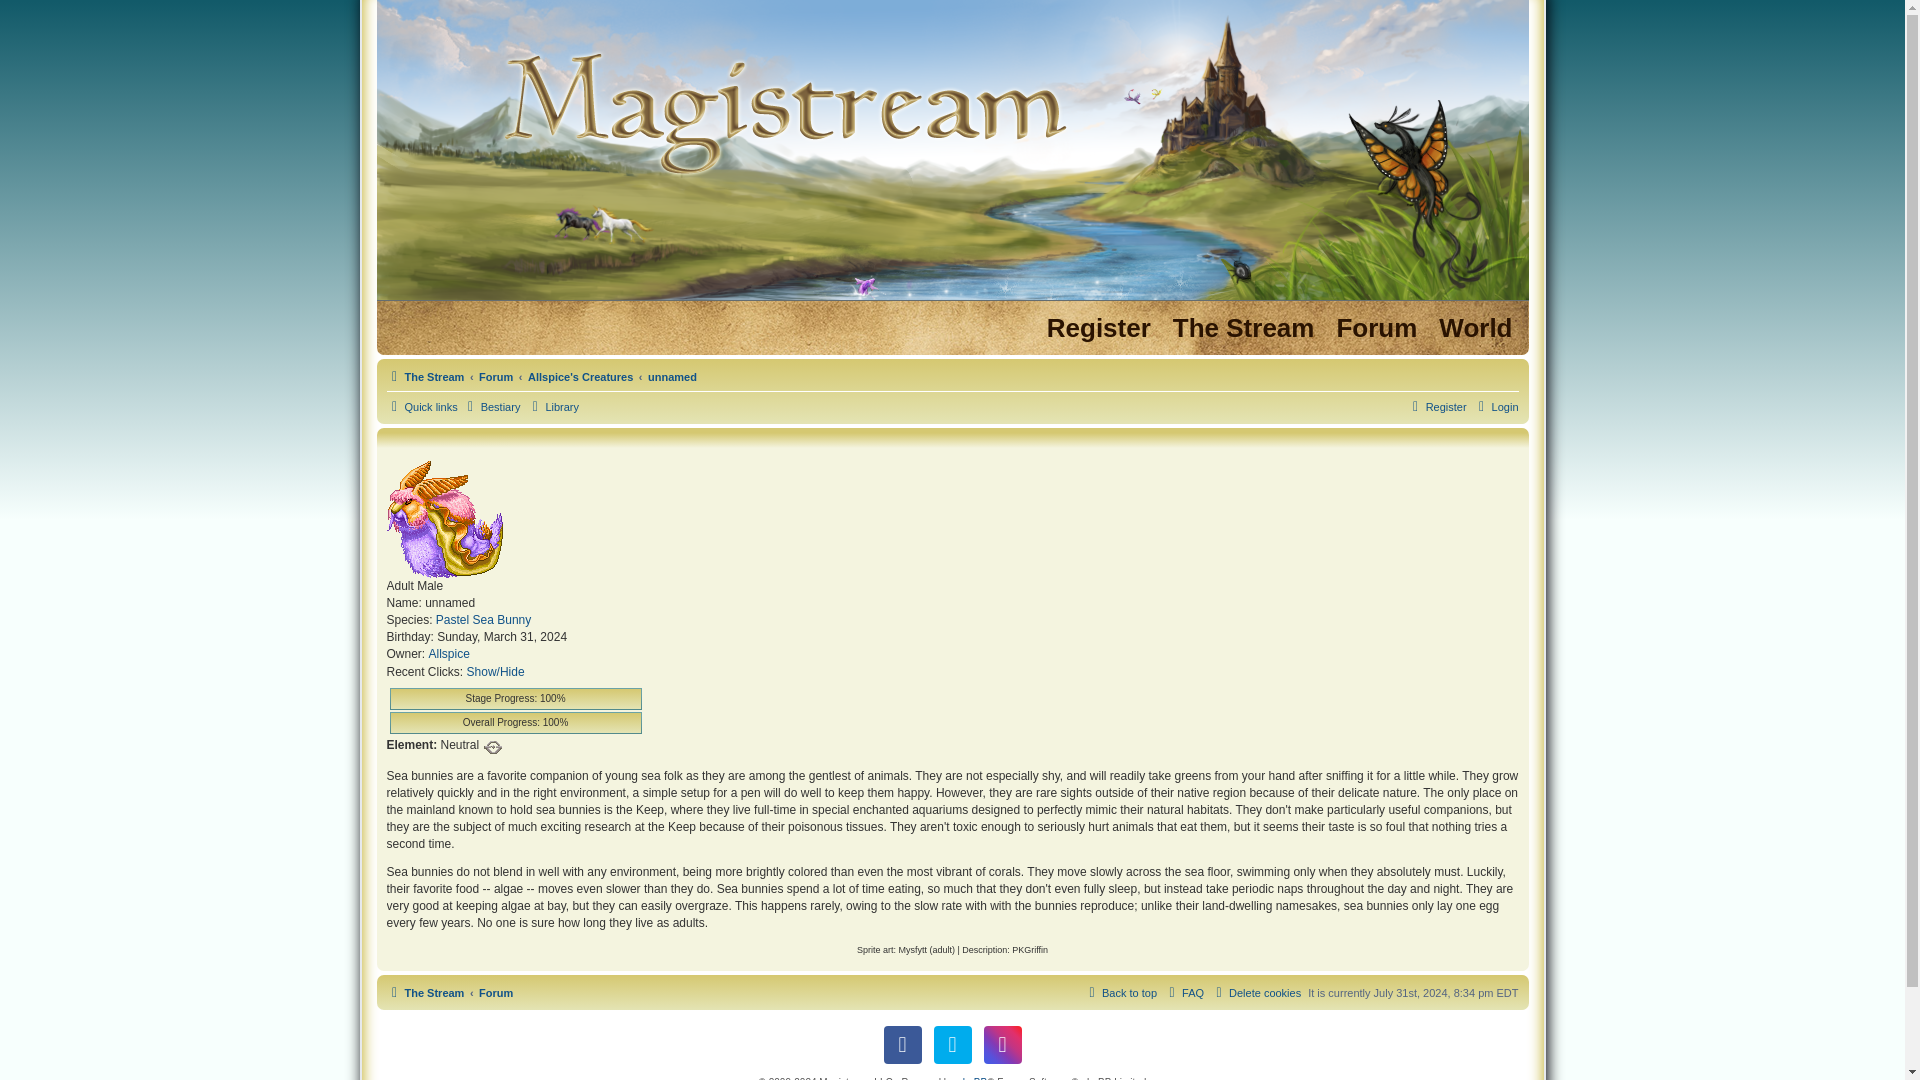  I want to click on Register, so click(1098, 328).